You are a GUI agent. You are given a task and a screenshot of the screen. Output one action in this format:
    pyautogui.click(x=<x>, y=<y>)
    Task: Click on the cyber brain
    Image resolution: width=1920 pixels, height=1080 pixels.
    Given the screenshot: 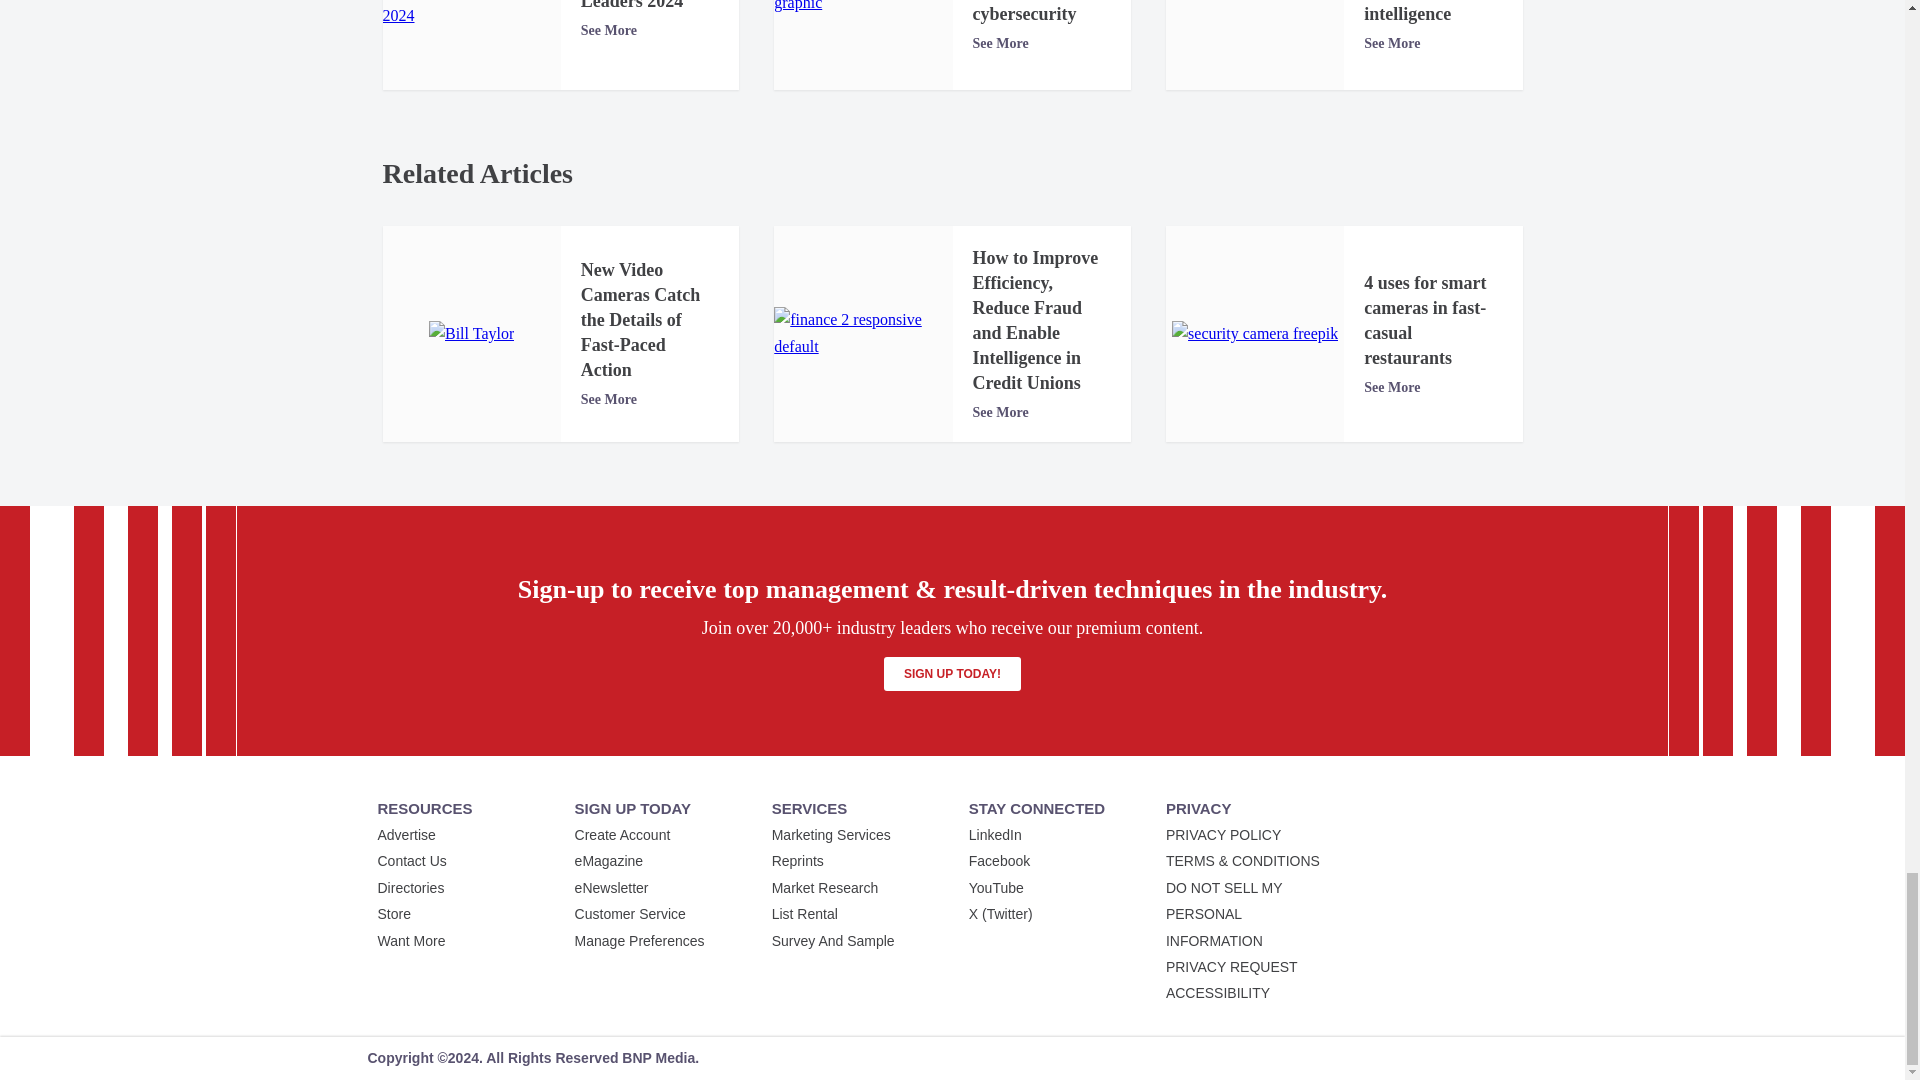 What is the action you would take?
    pyautogui.click(x=1255, y=2)
    